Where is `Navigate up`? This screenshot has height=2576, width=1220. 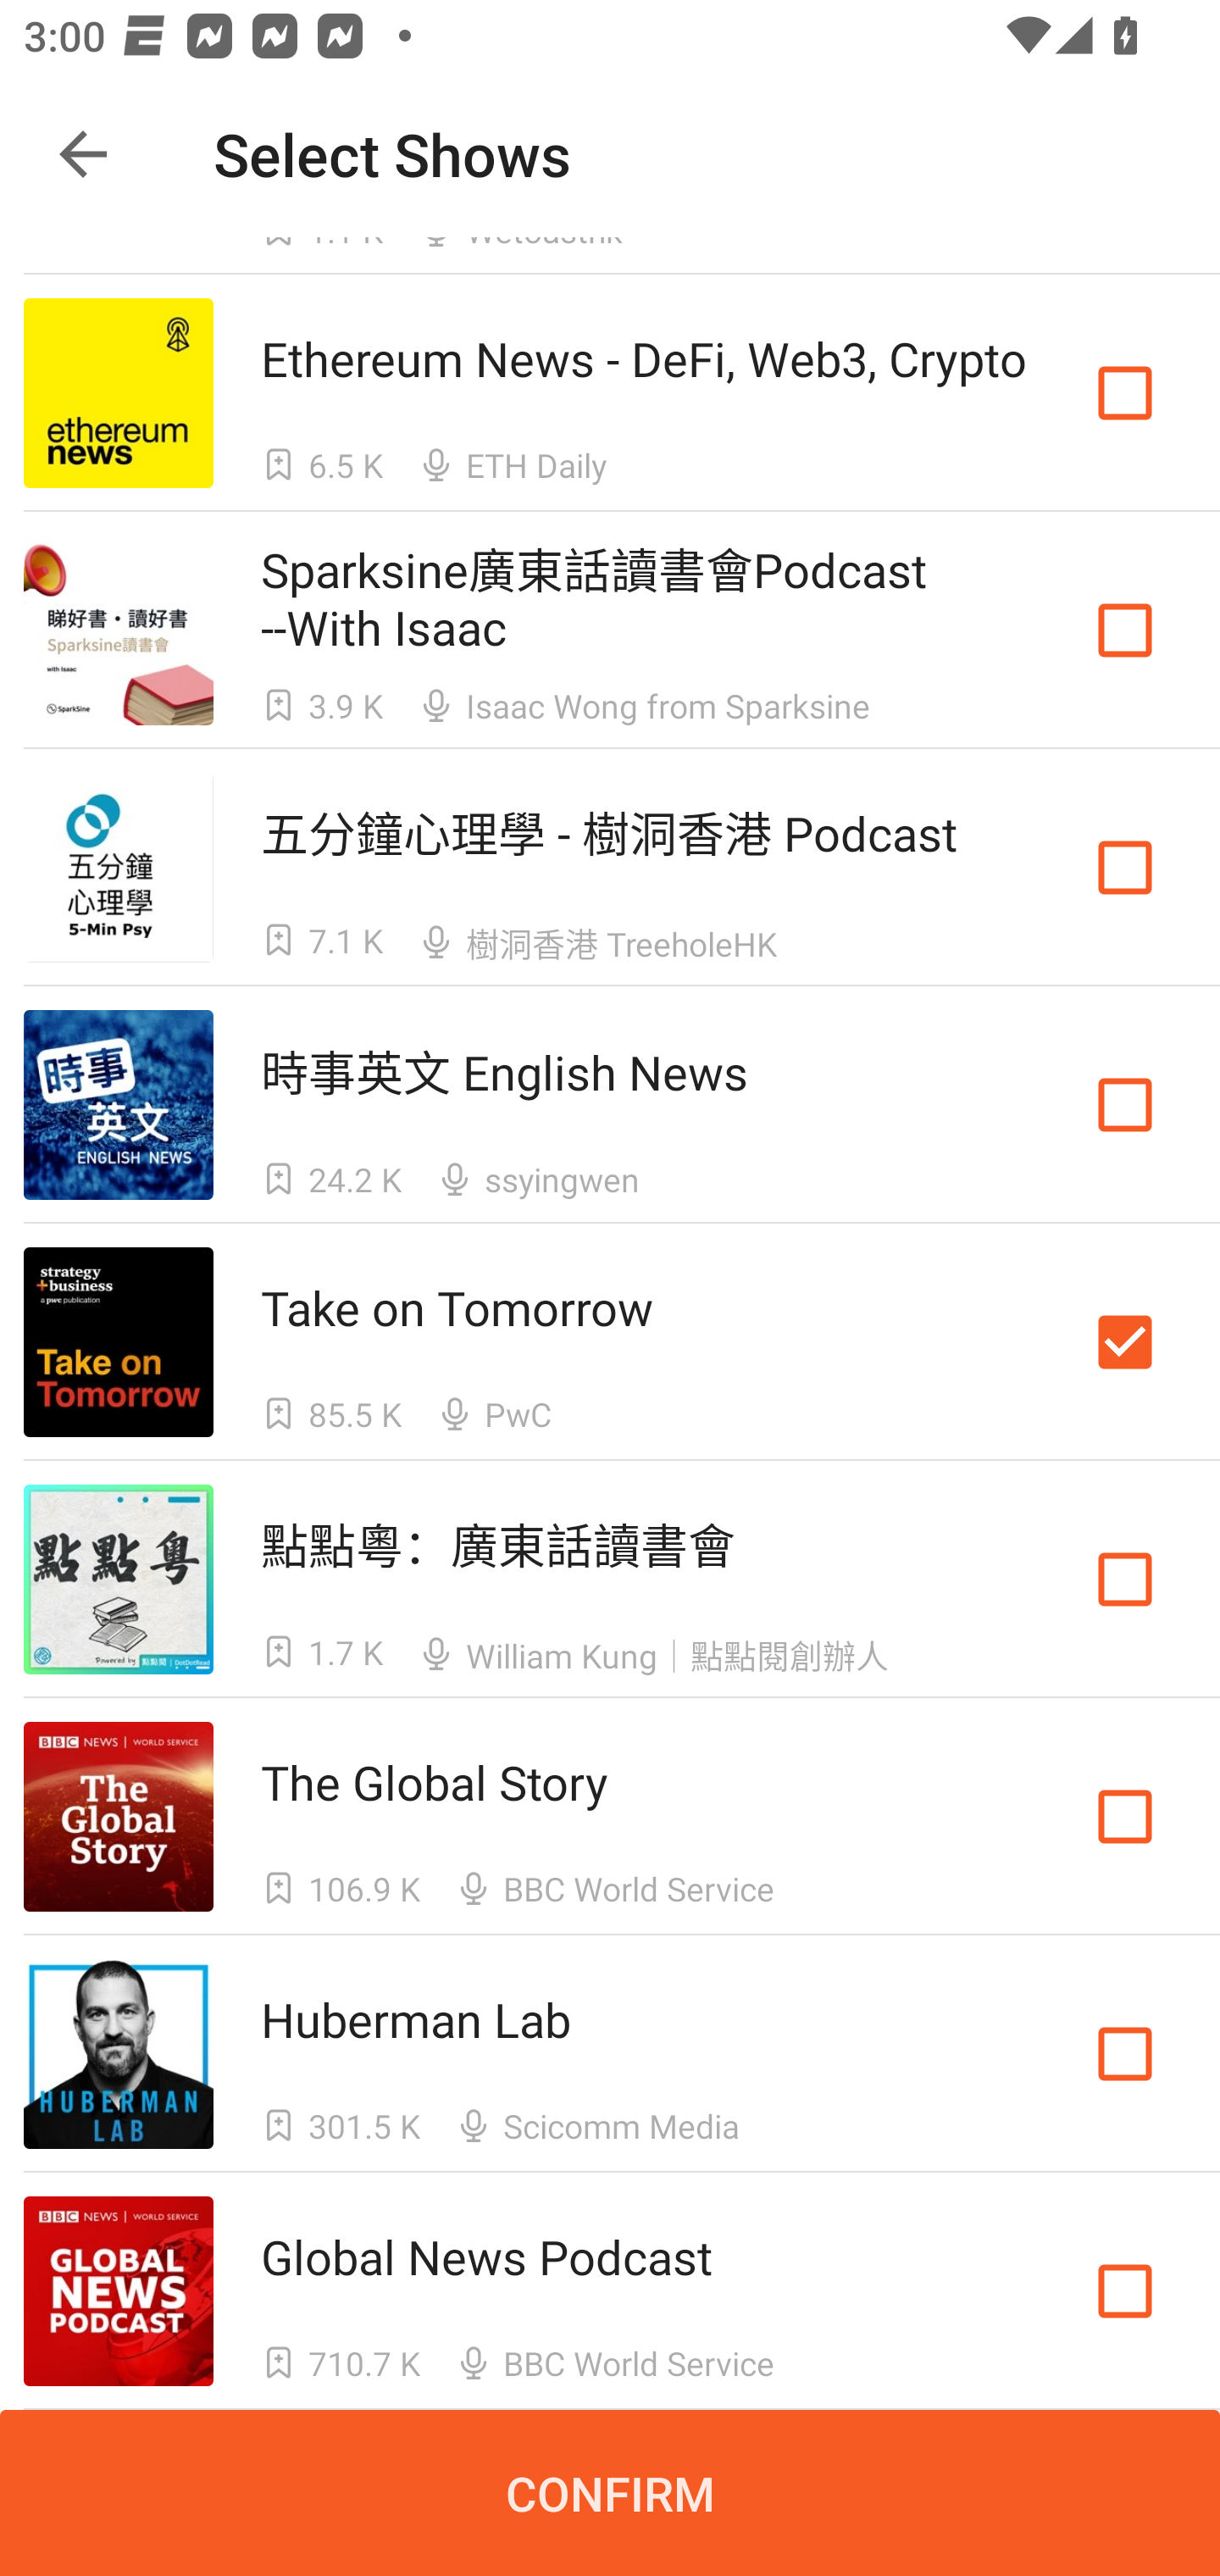 Navigate up is located at coordinates (83, 154).